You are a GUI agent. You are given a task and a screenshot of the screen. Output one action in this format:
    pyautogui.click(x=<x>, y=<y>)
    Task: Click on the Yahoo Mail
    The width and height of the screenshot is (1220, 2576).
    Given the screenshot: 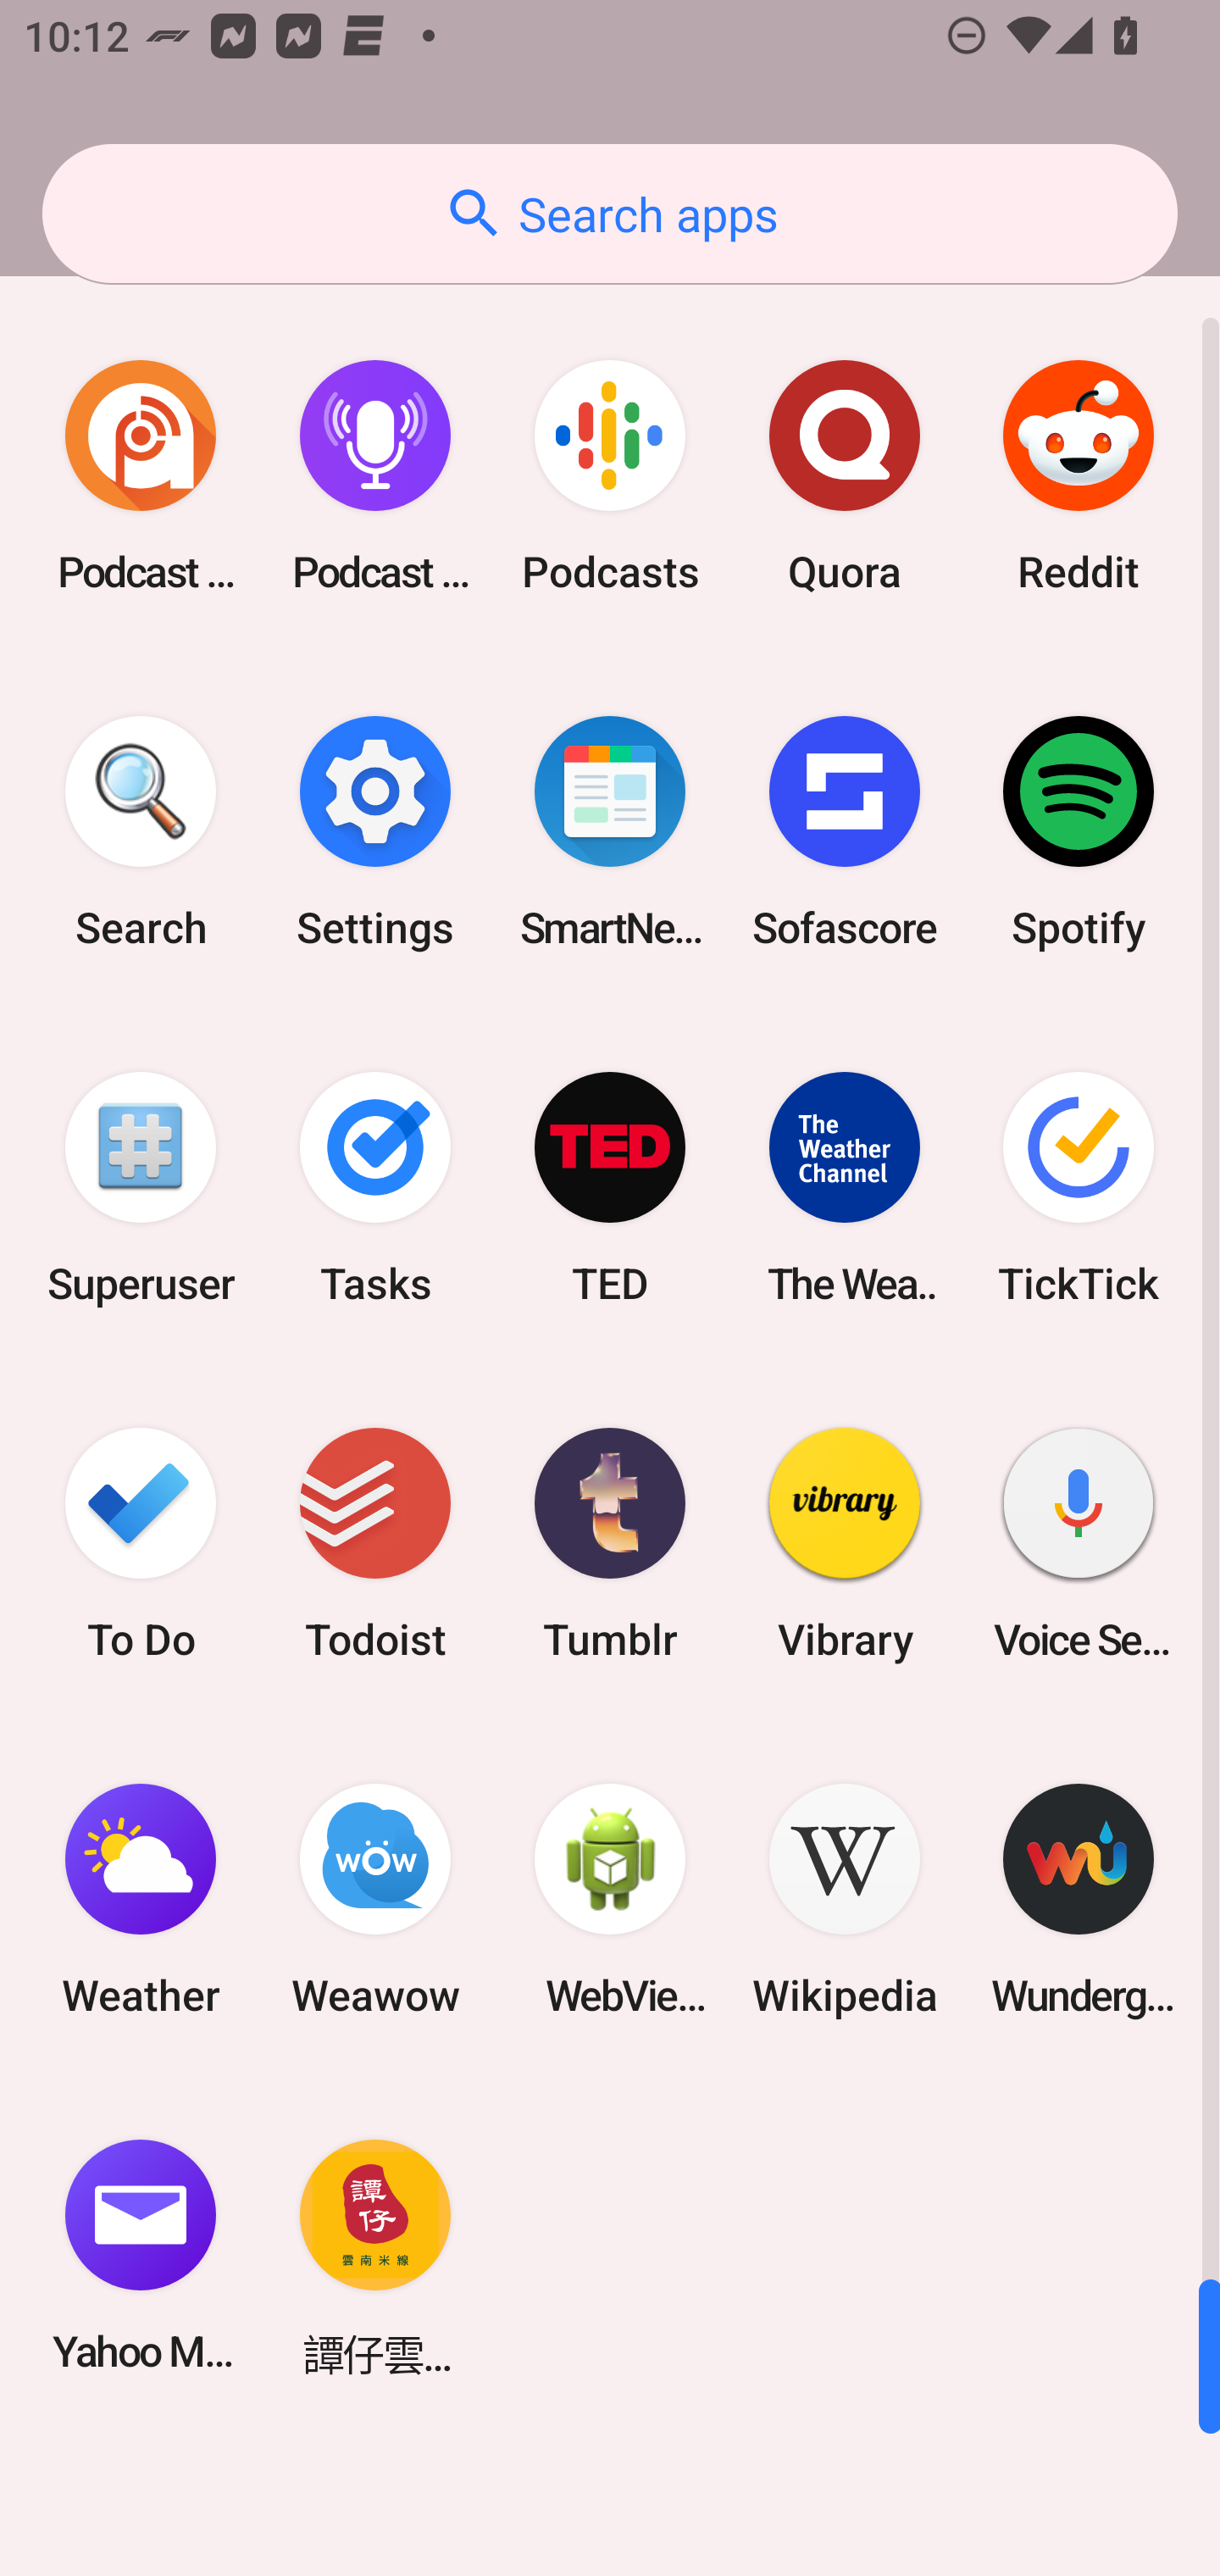 What is the action you would take?
    pyautogui.click(x=141, y=2256)
    